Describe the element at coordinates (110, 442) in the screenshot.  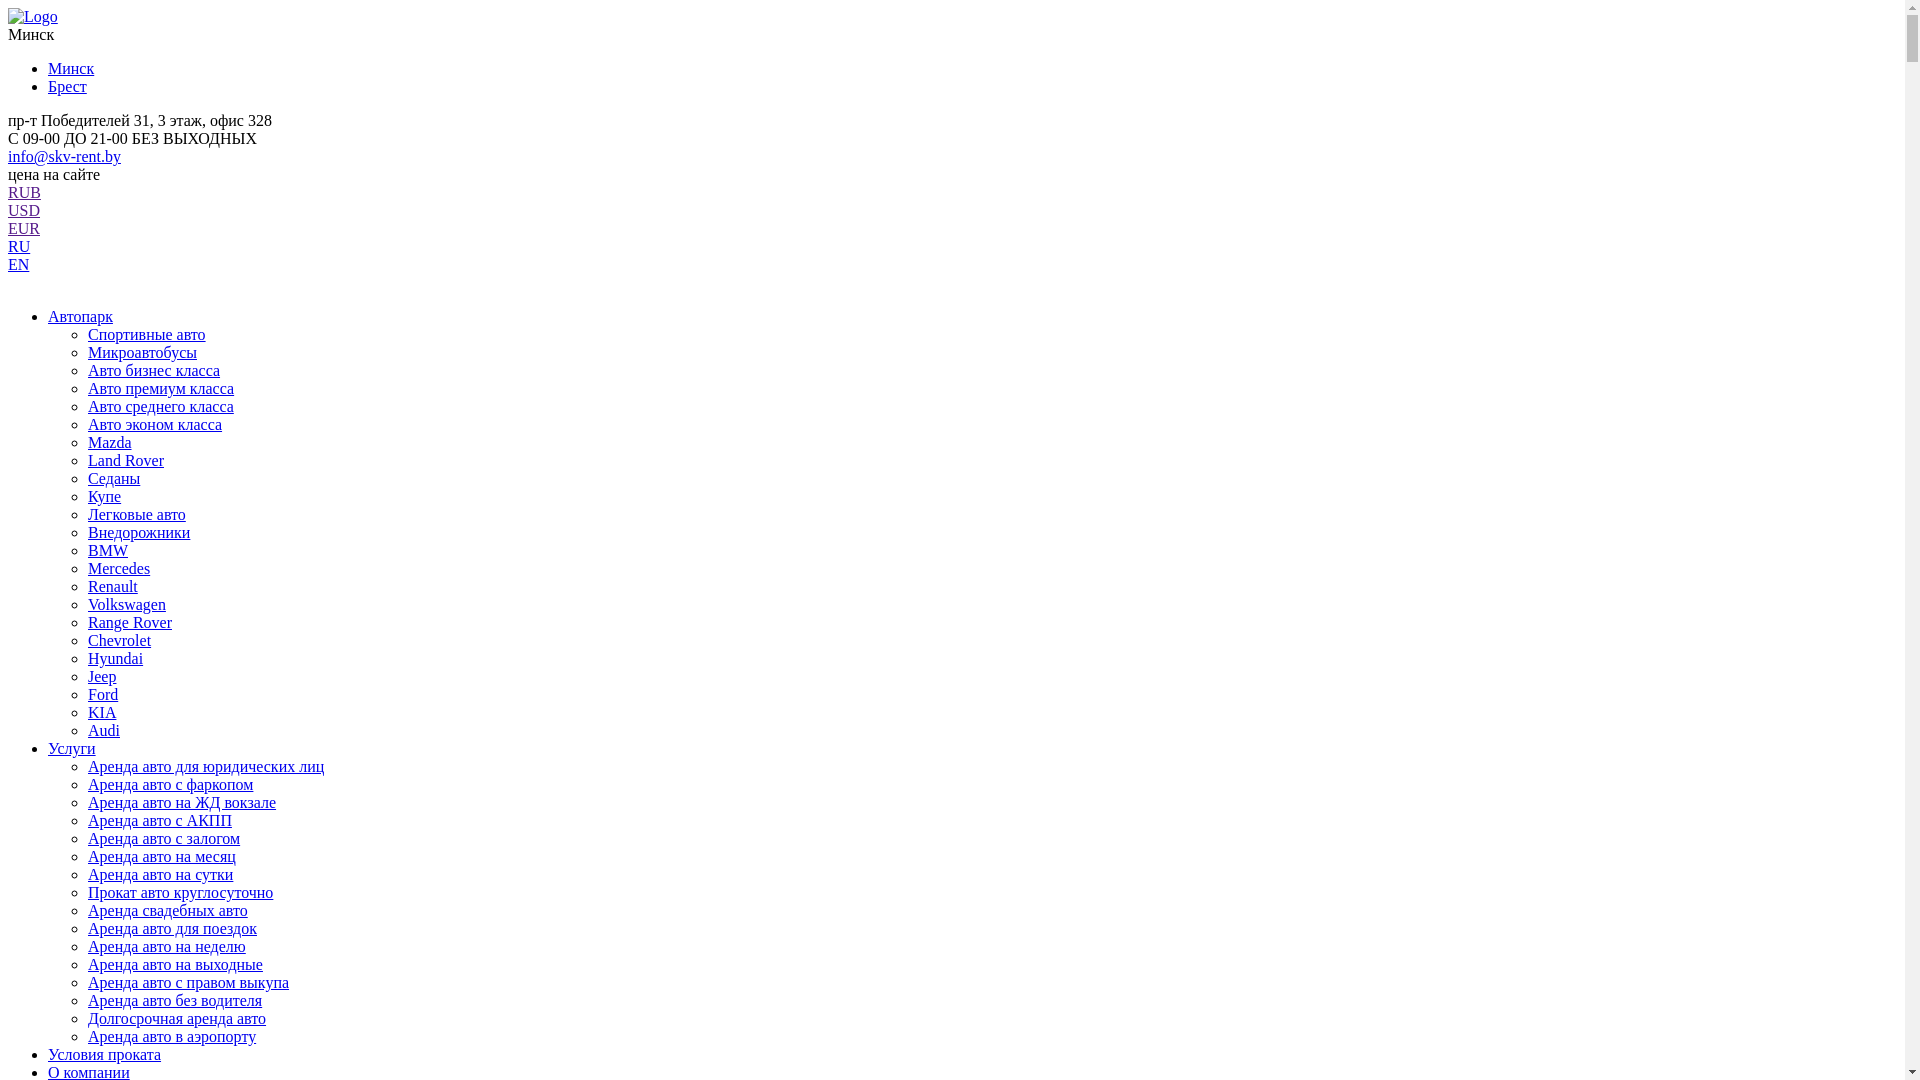
I see `Mazda` at that location.